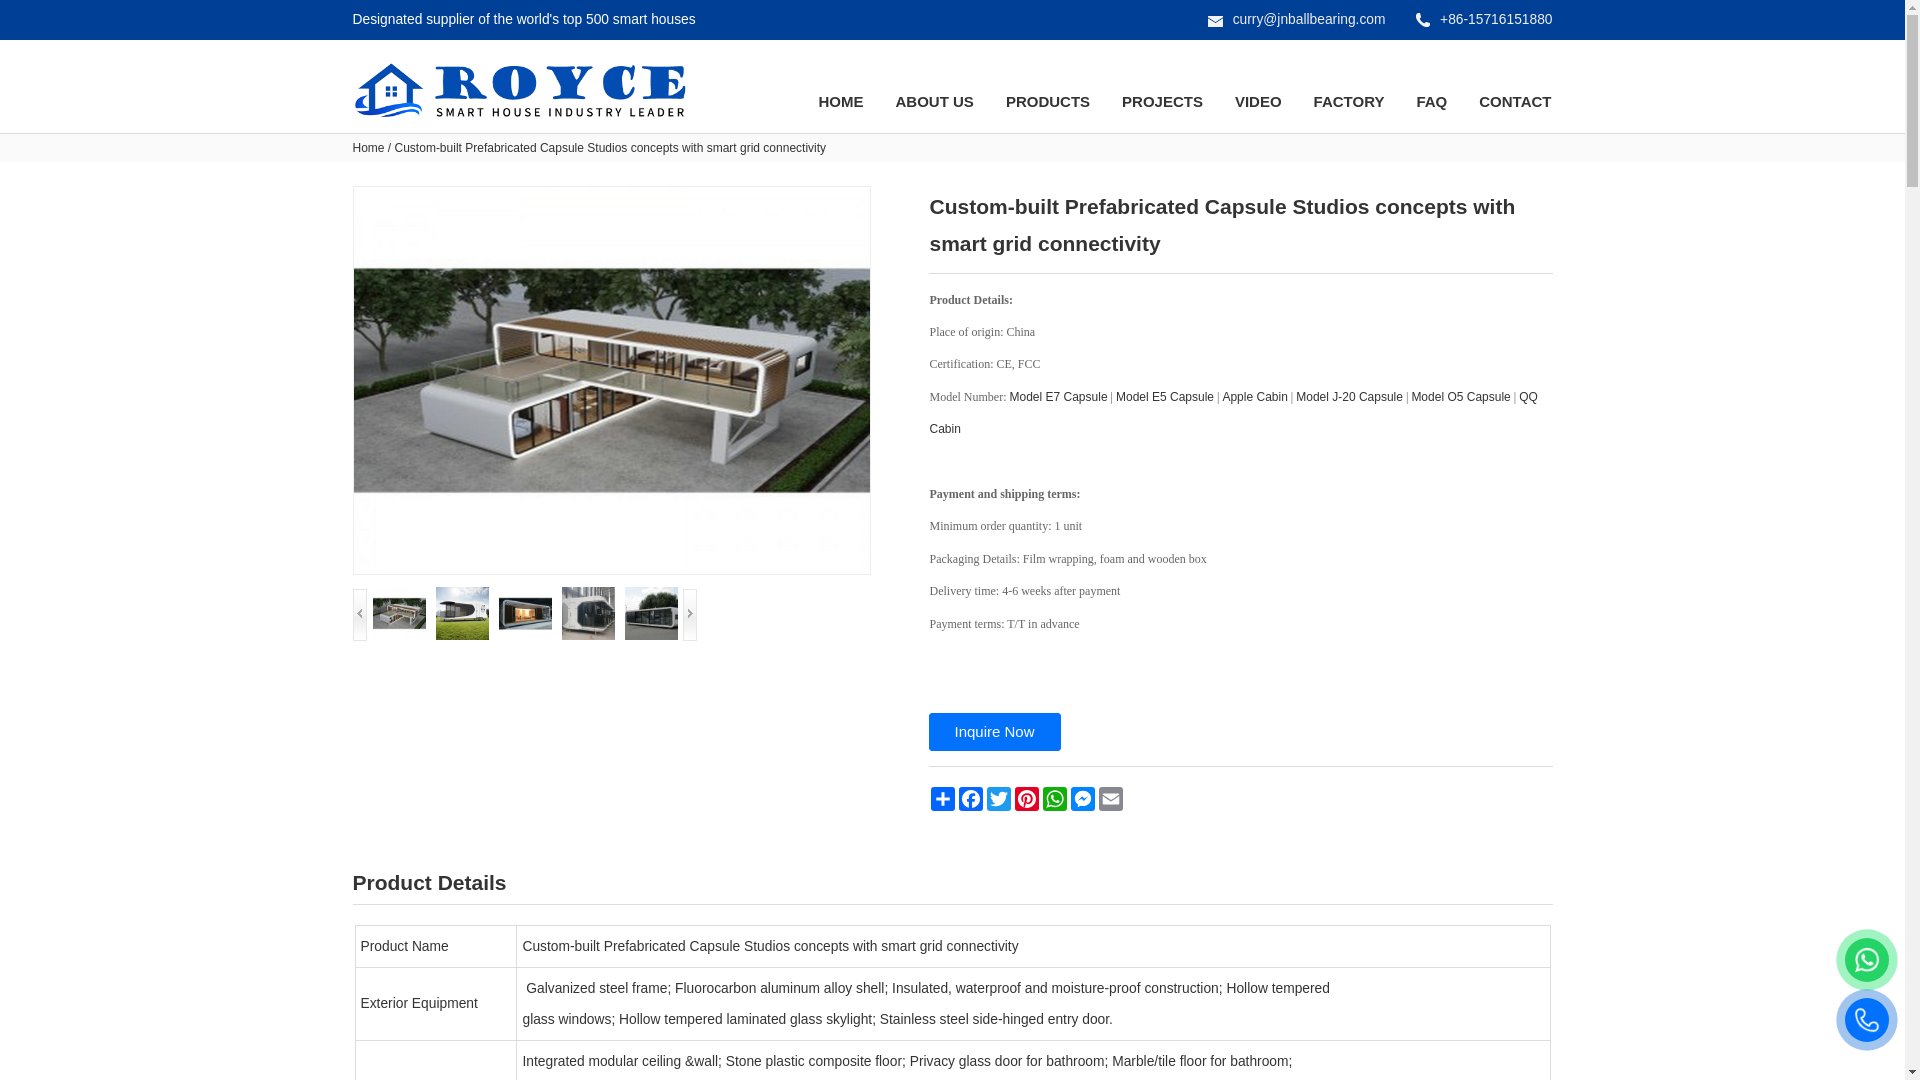 The width and height of the screenshot is (1920, 1080). I want to click on Email, so click(1110, 799).